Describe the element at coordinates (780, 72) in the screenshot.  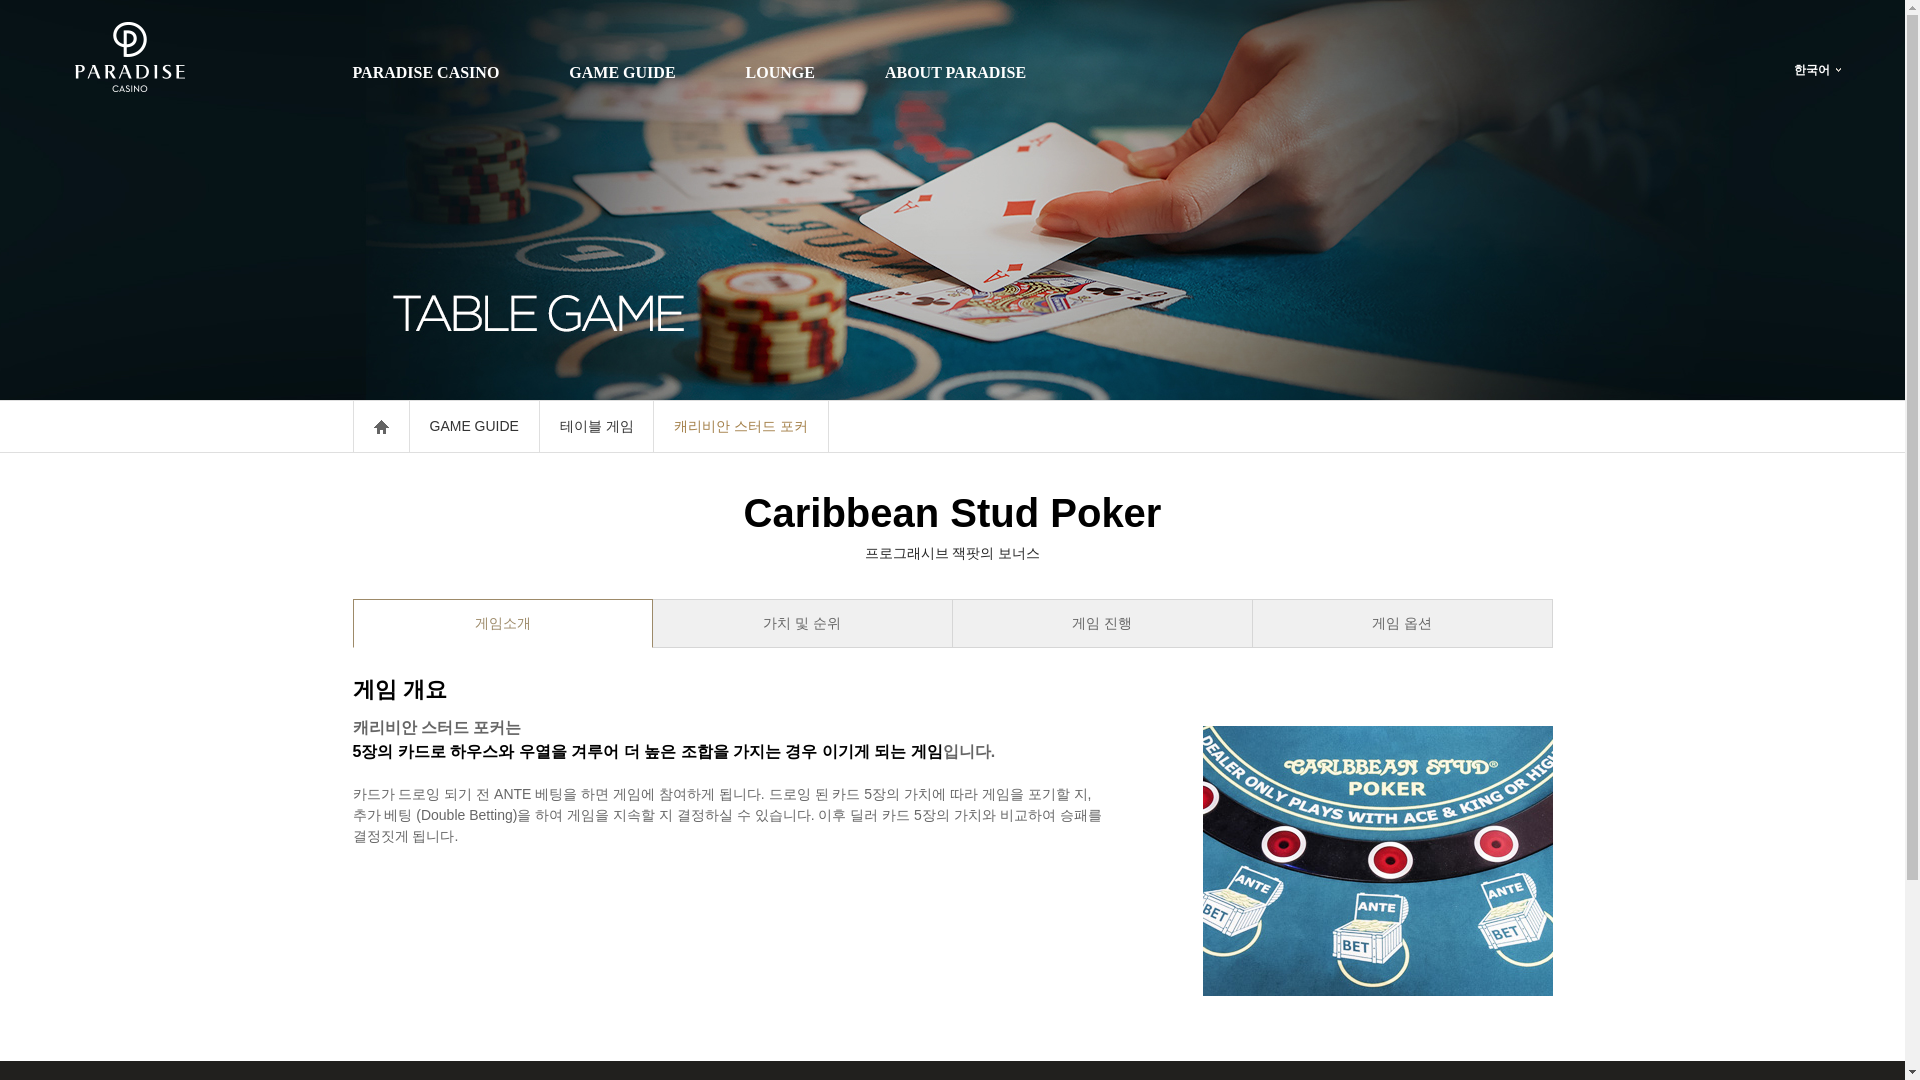
I see `LOUNGE` at that location.